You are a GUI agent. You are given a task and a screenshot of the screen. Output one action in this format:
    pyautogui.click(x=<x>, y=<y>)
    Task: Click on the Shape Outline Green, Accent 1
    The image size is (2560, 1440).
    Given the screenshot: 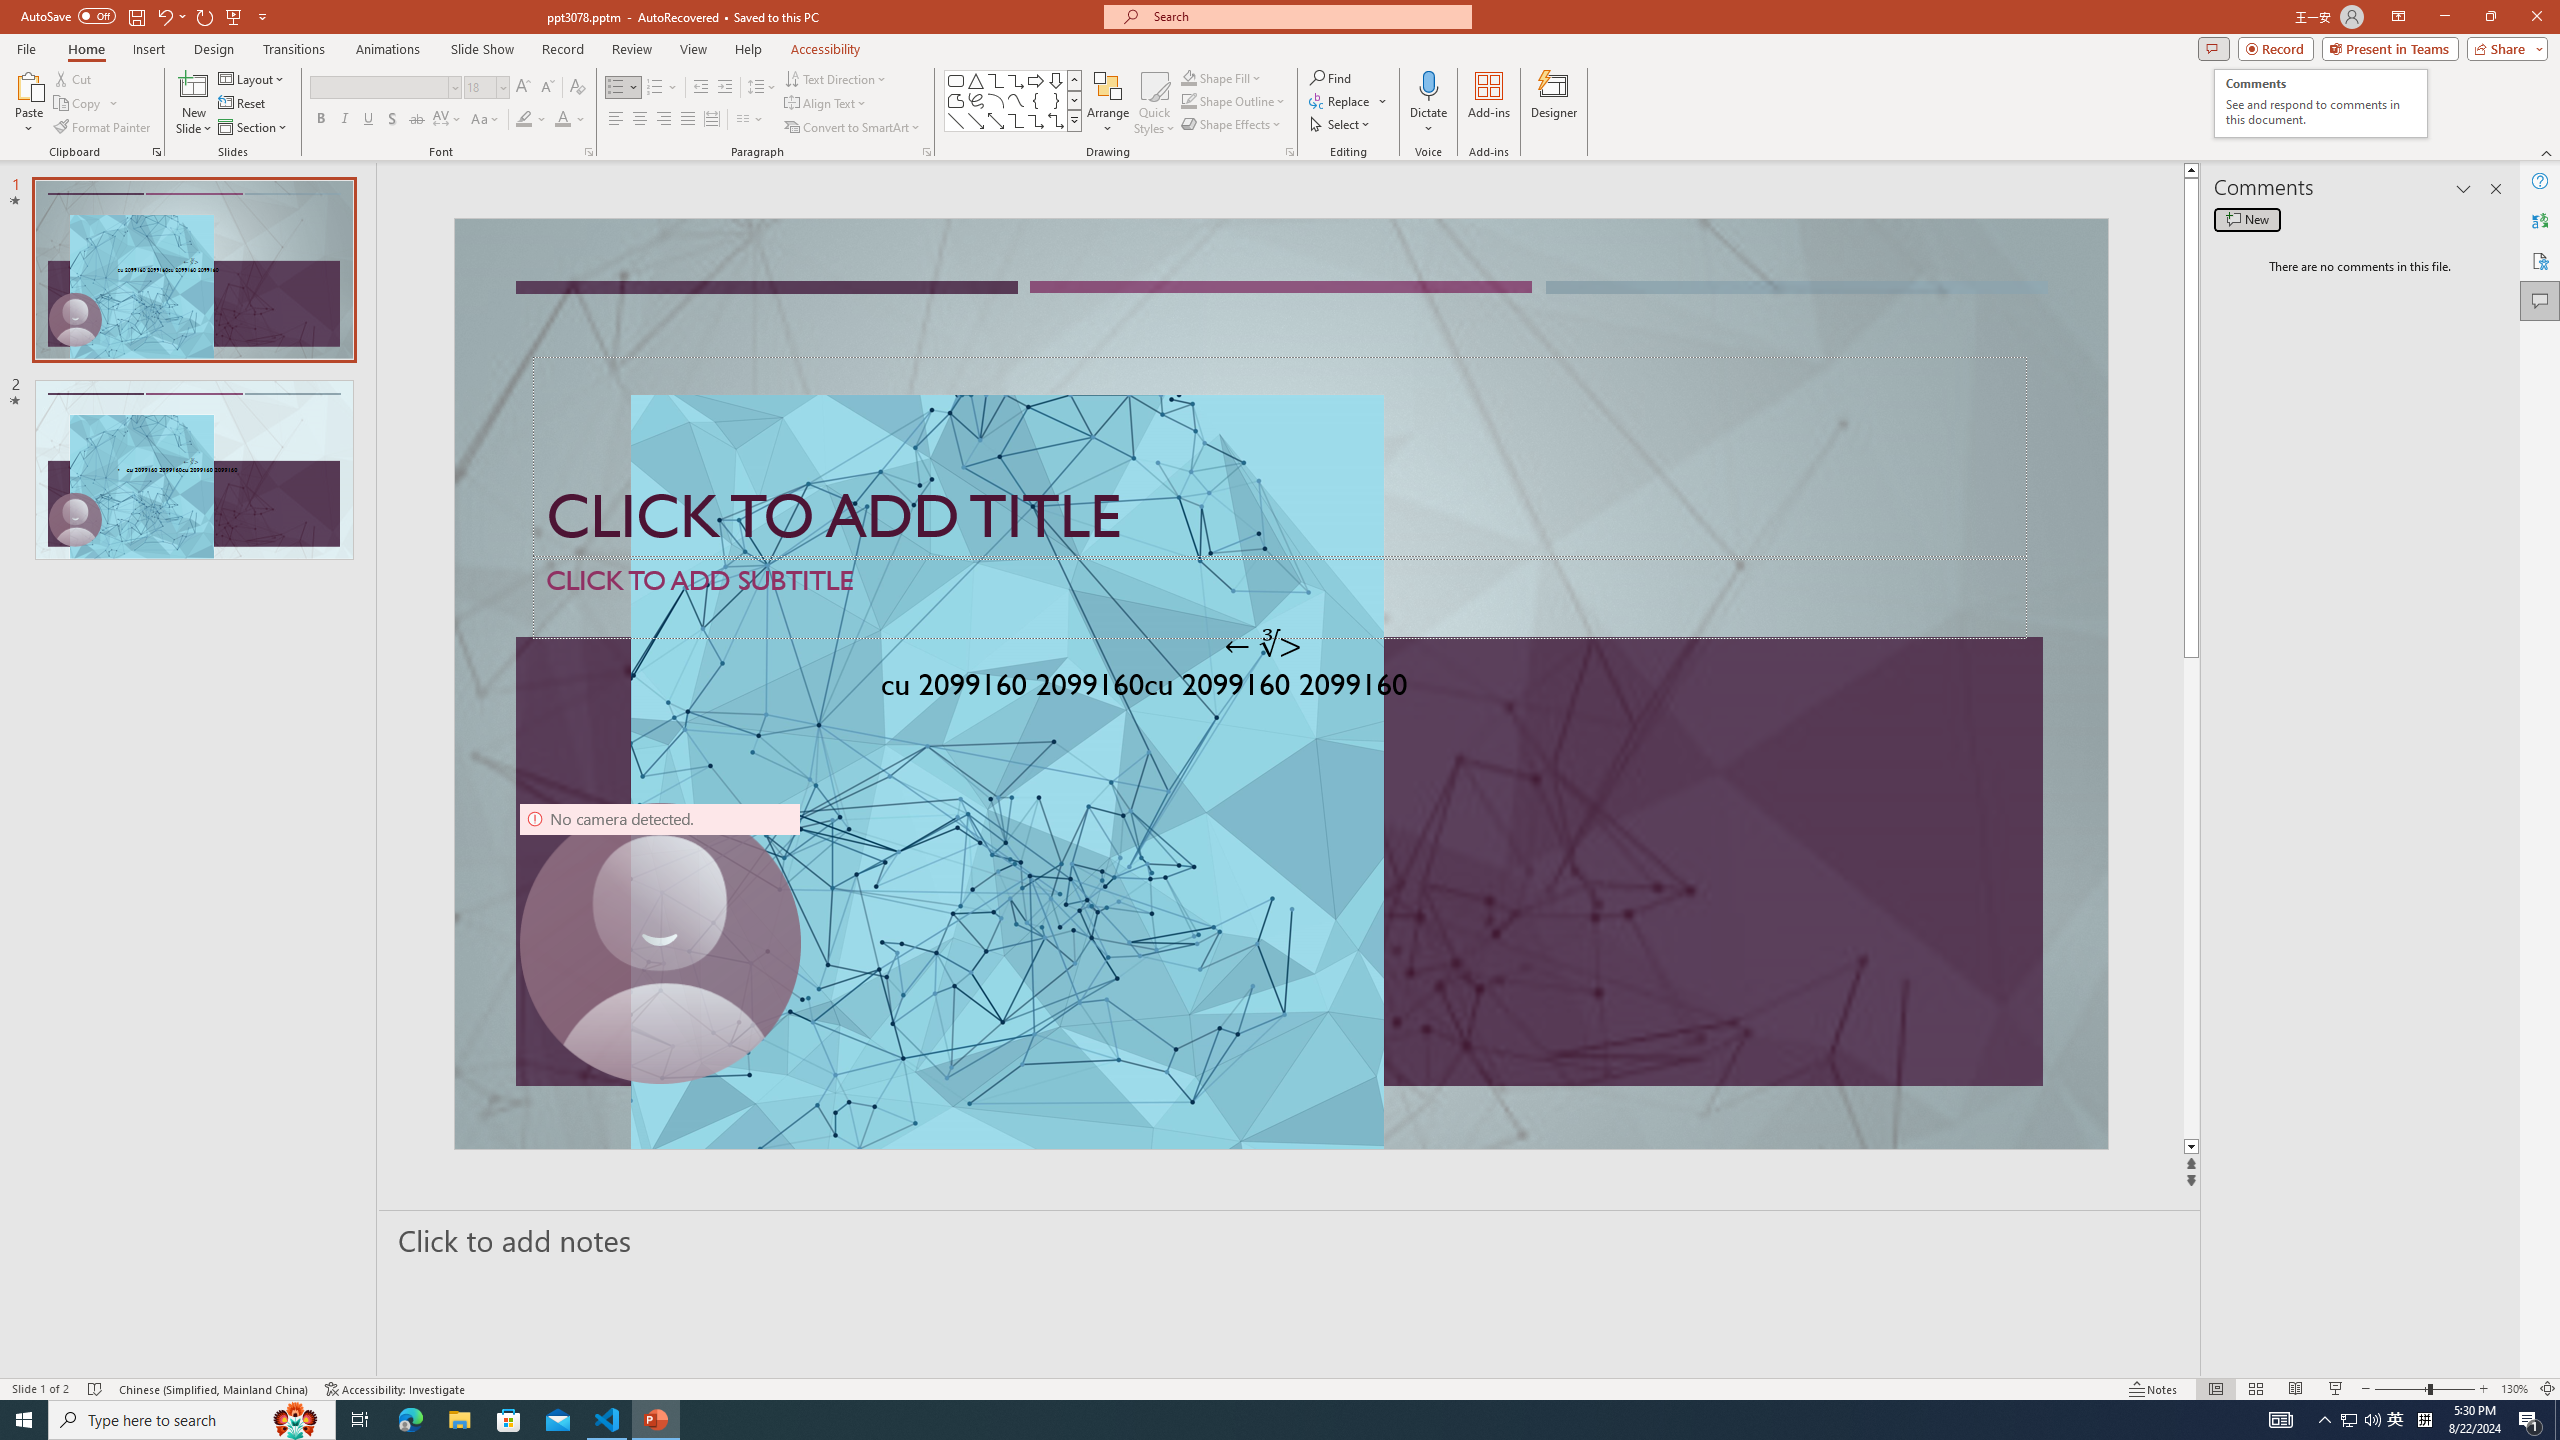 What is the action you would take?
    pyautogui.click(x=1188, y=100)
    